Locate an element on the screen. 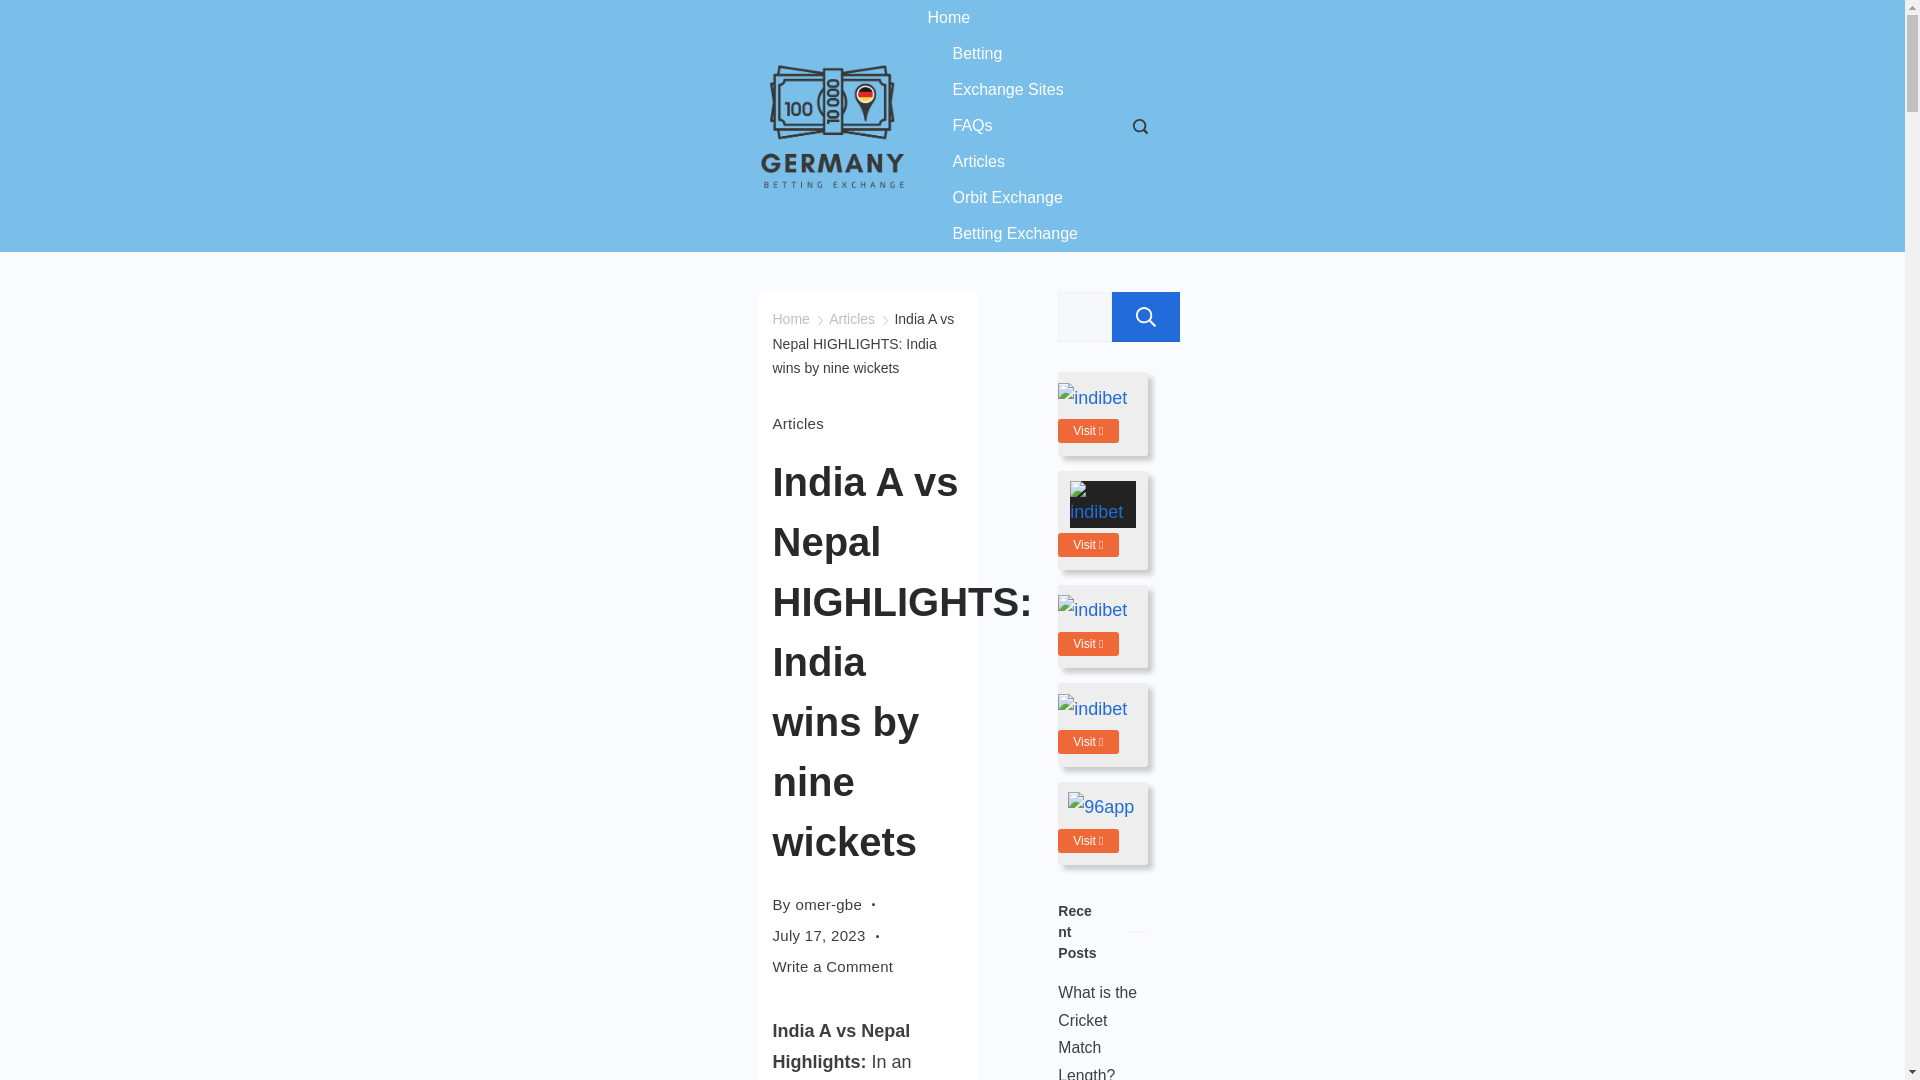 Image resolution: width=1920 pixels, height=1080 pixels. Orbit Exchange is located at coordinates (1008, 198).